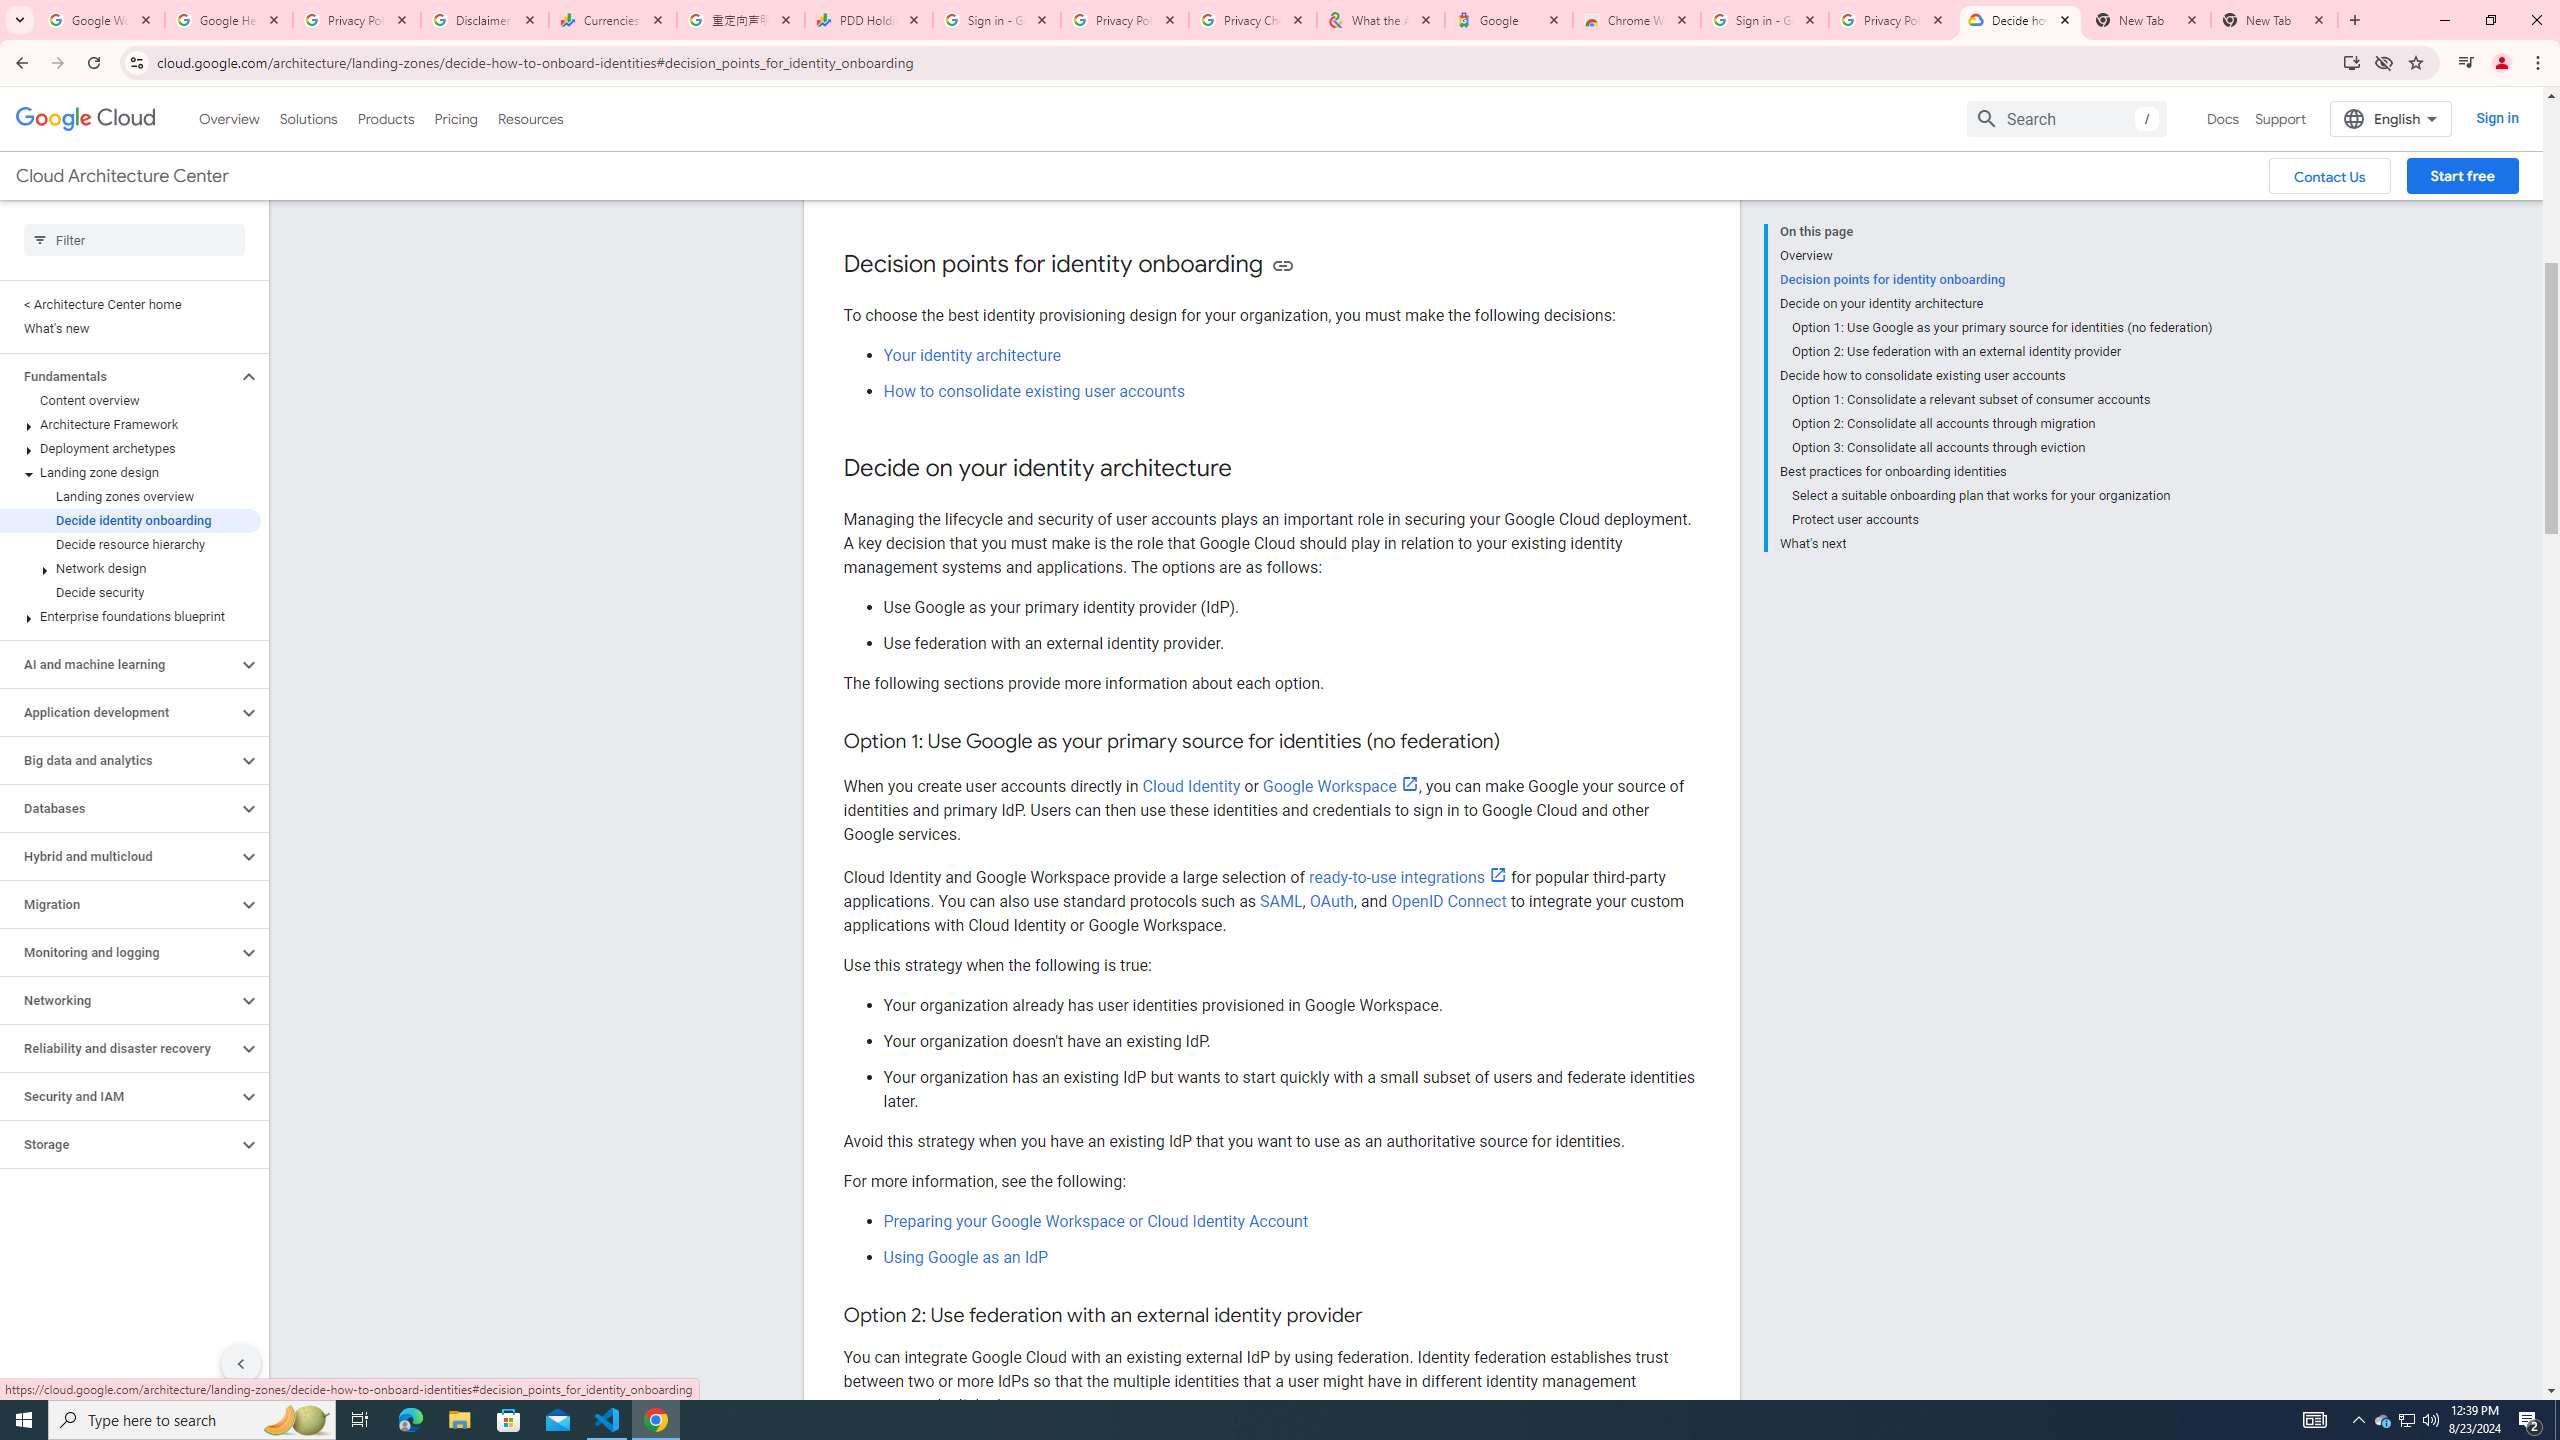 This screenshot has width=2560, height=1440. I want to click on Privacy Checkup, so click(1253, 20).